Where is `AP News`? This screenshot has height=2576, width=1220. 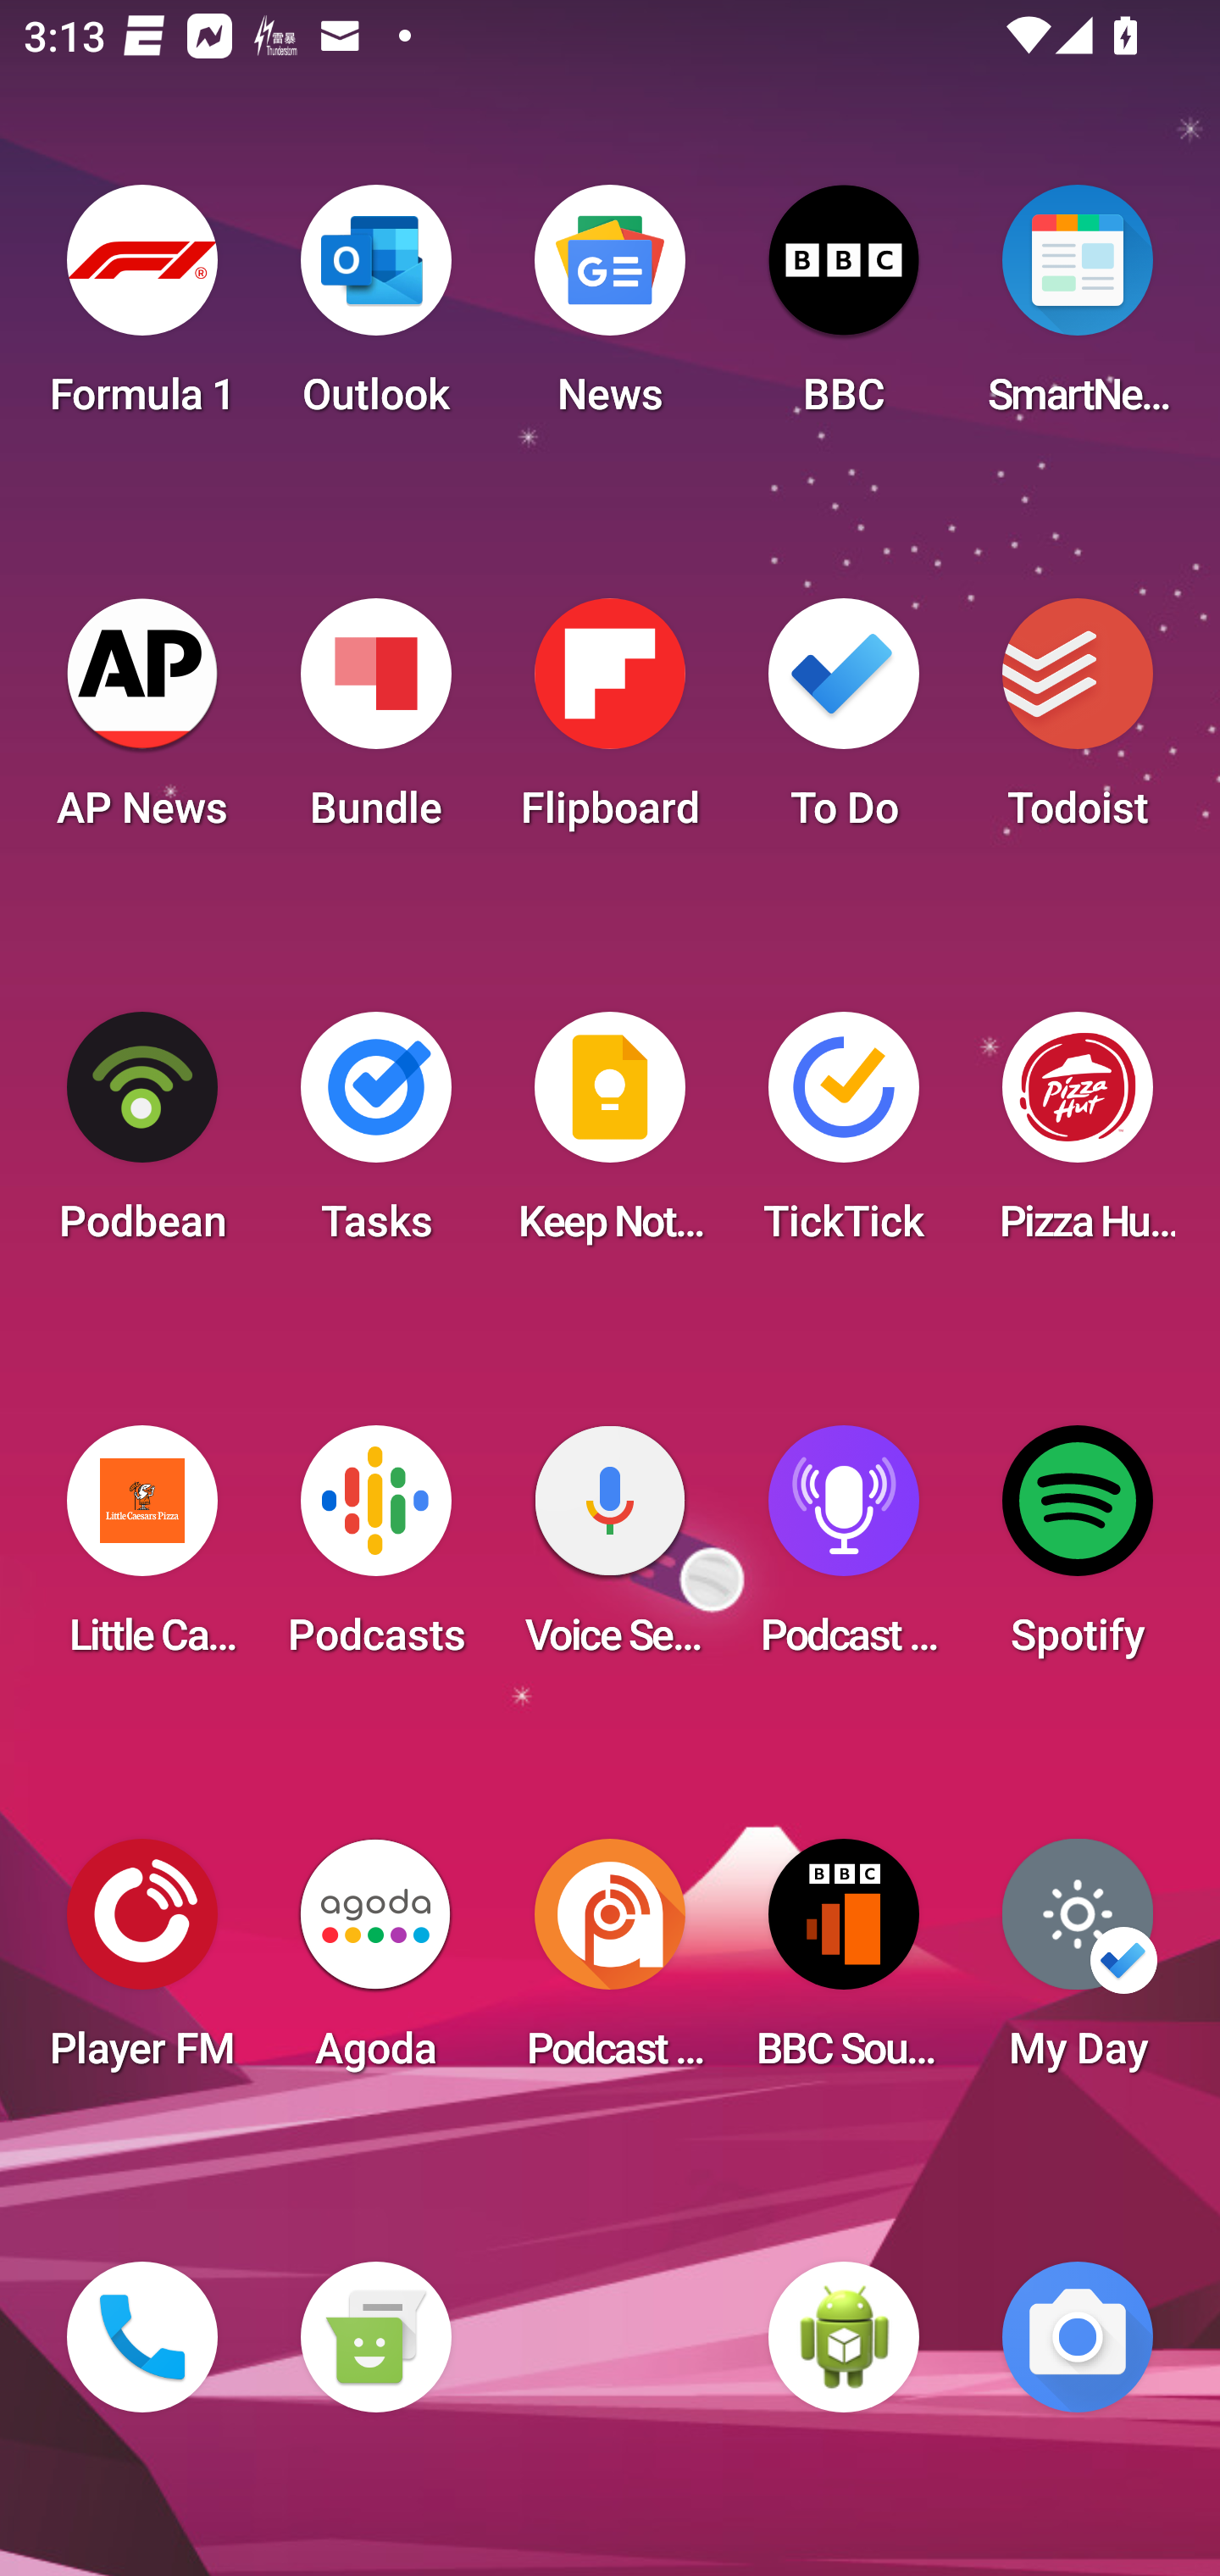 AP News is located at coordinates (142, 724).